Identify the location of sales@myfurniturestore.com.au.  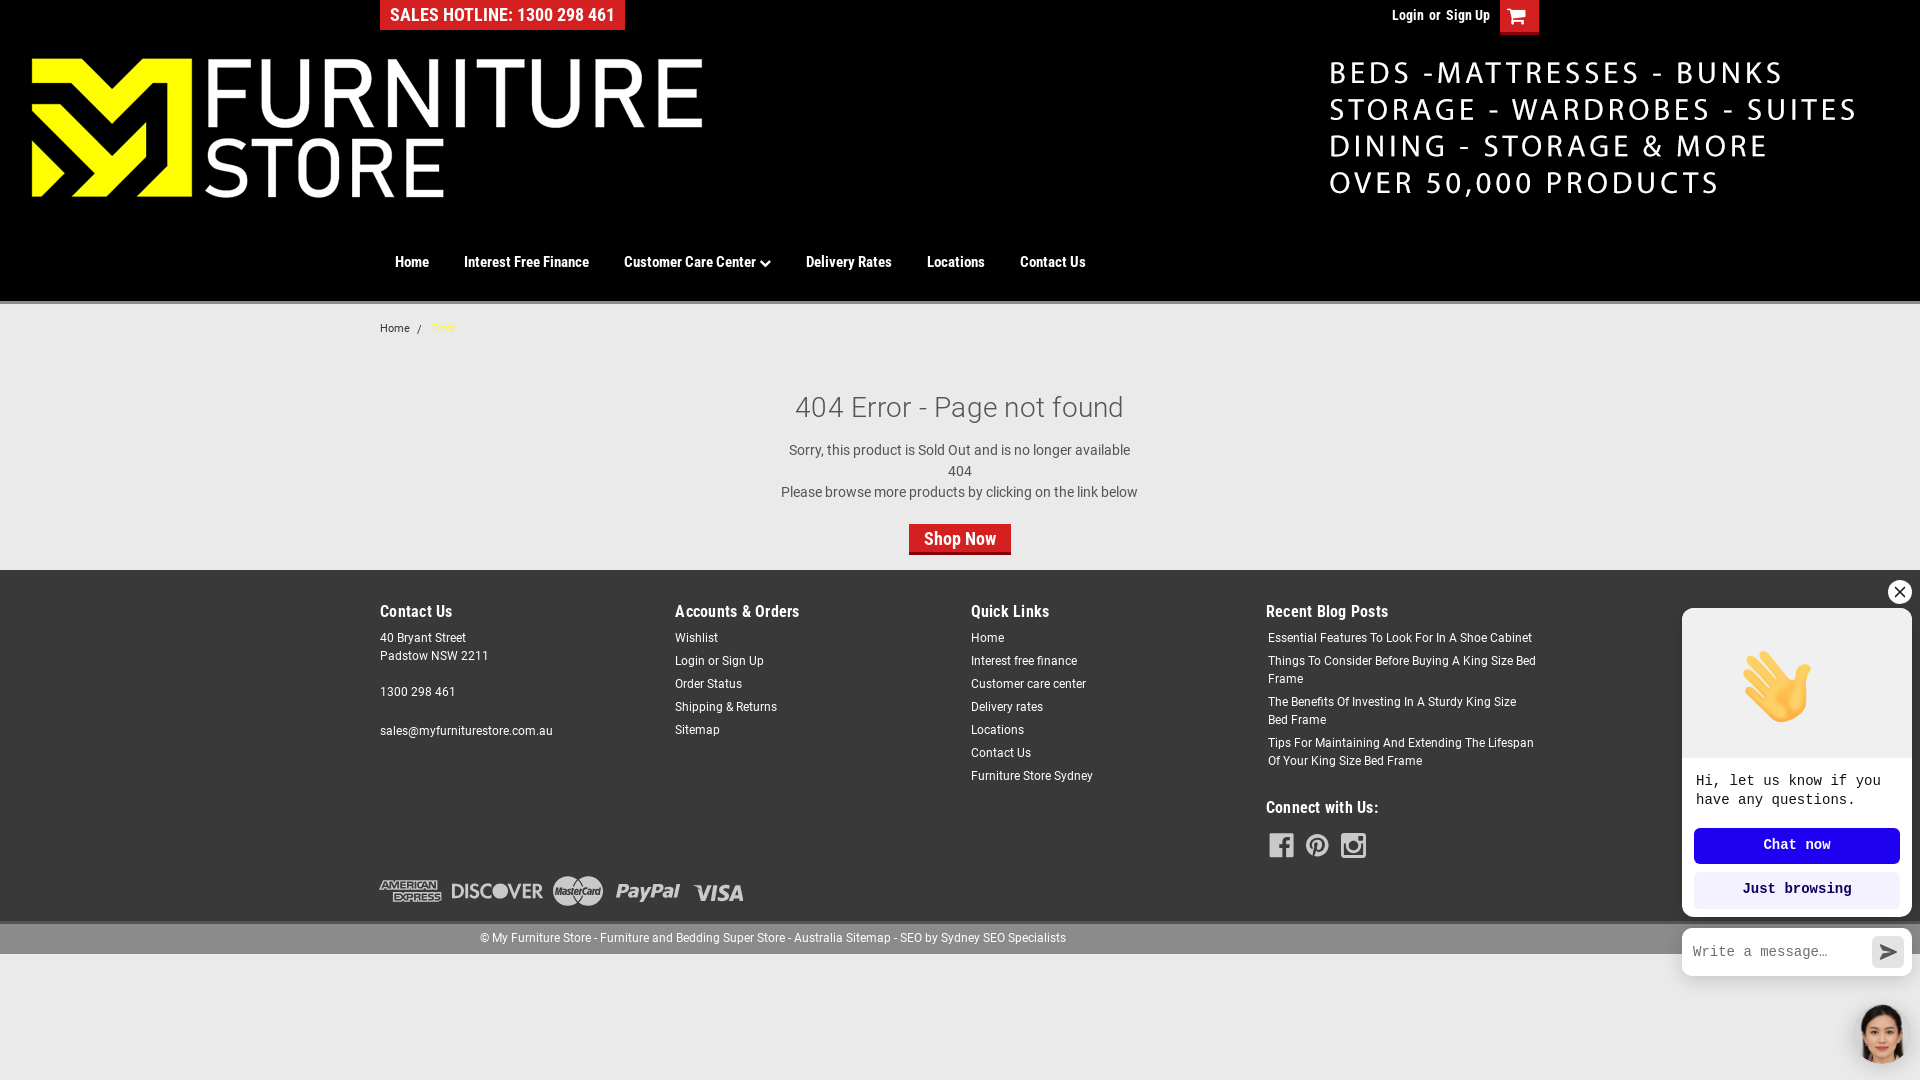
(466, 731).